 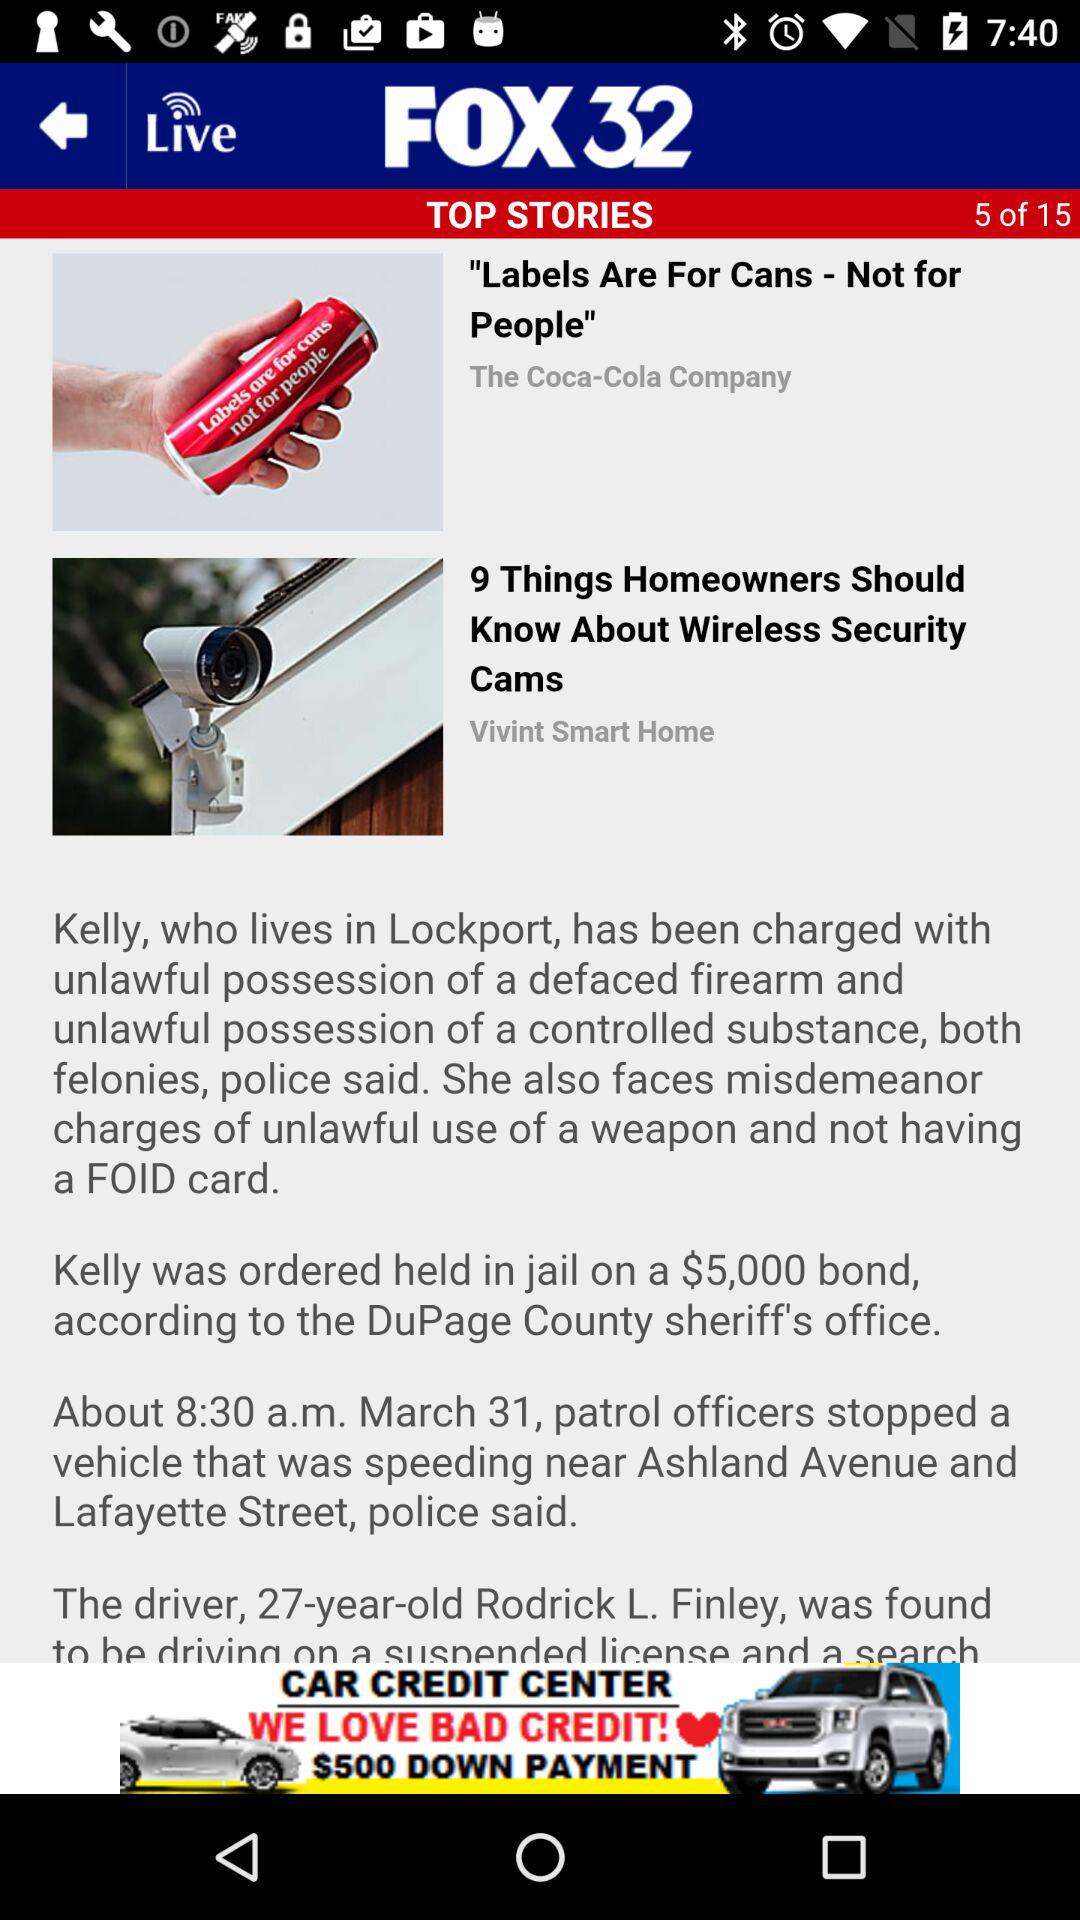 I want to click on share the article, so click(x=540, y=126).